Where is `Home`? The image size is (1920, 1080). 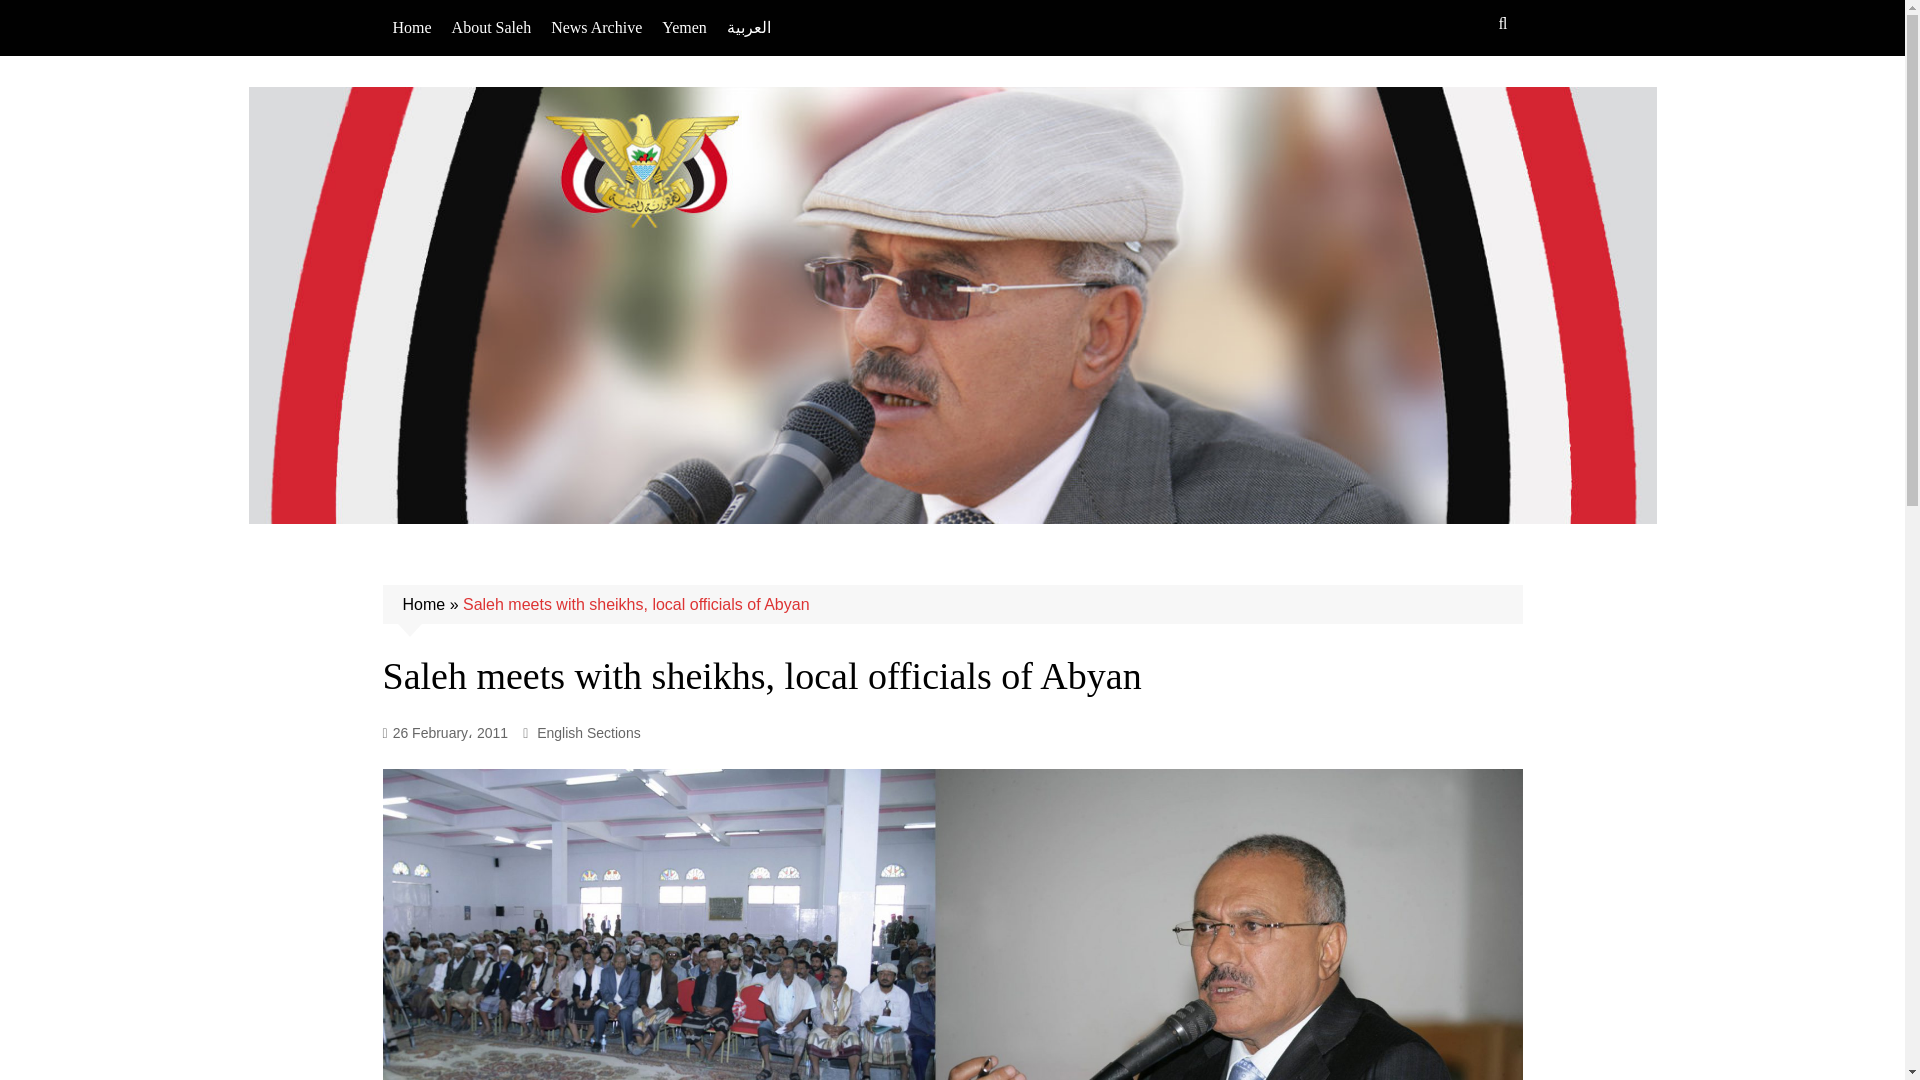 Home is located at coordinates (412, 28).